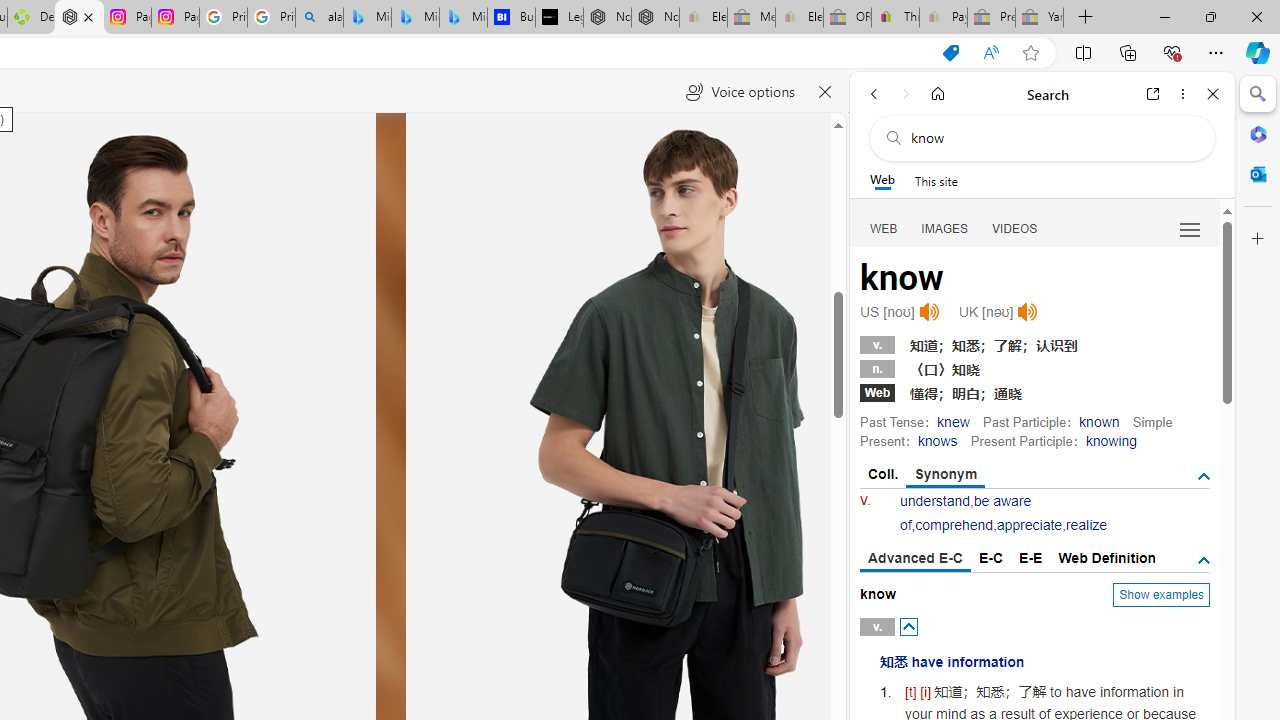 The width and height of the screenshot is (1280, 720). What do you see at coordinates (991, 18) in the screenshot?
I see `Press Room - eBay Inc. - Sleeping` at bounding box center [991, 18].